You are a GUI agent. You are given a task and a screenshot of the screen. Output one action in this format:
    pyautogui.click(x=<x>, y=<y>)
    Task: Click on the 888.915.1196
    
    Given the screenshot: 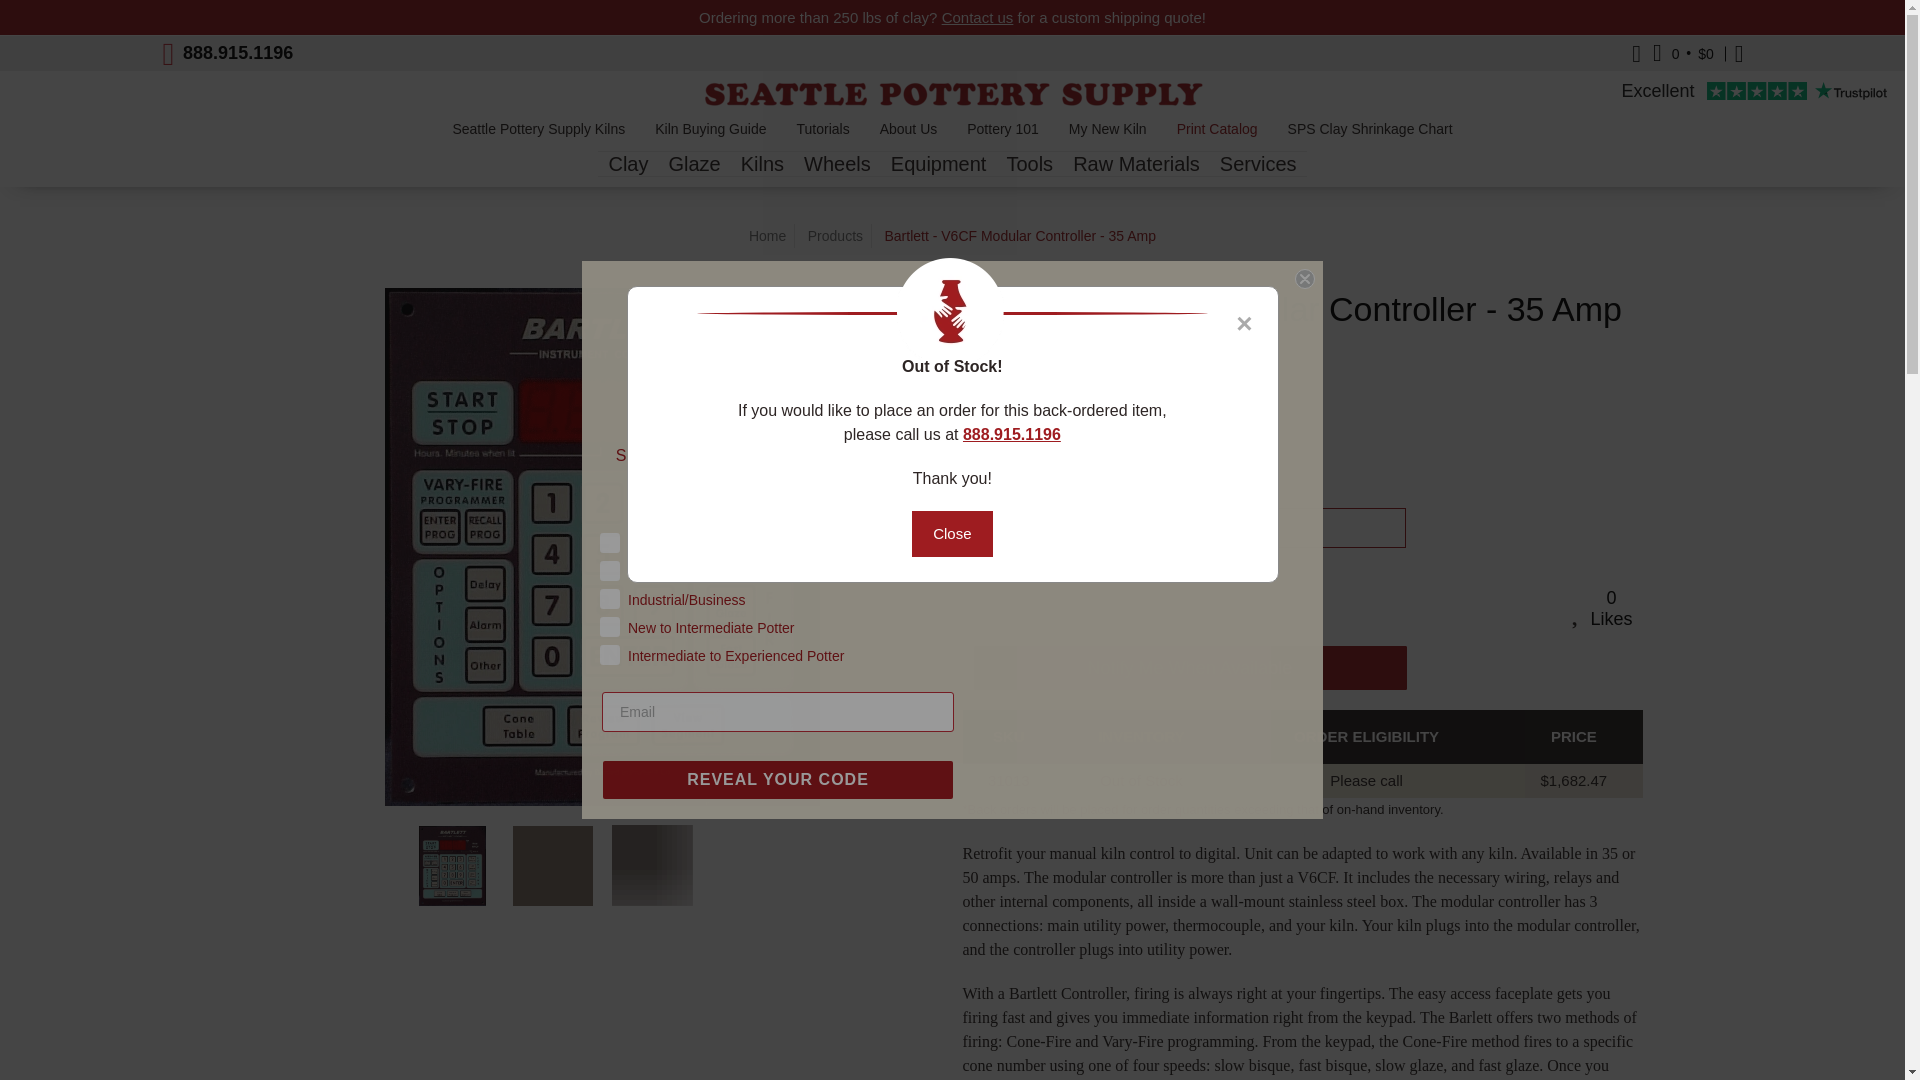 What is the action you would take?
    pyautogui.click(x=238, y=52)
    